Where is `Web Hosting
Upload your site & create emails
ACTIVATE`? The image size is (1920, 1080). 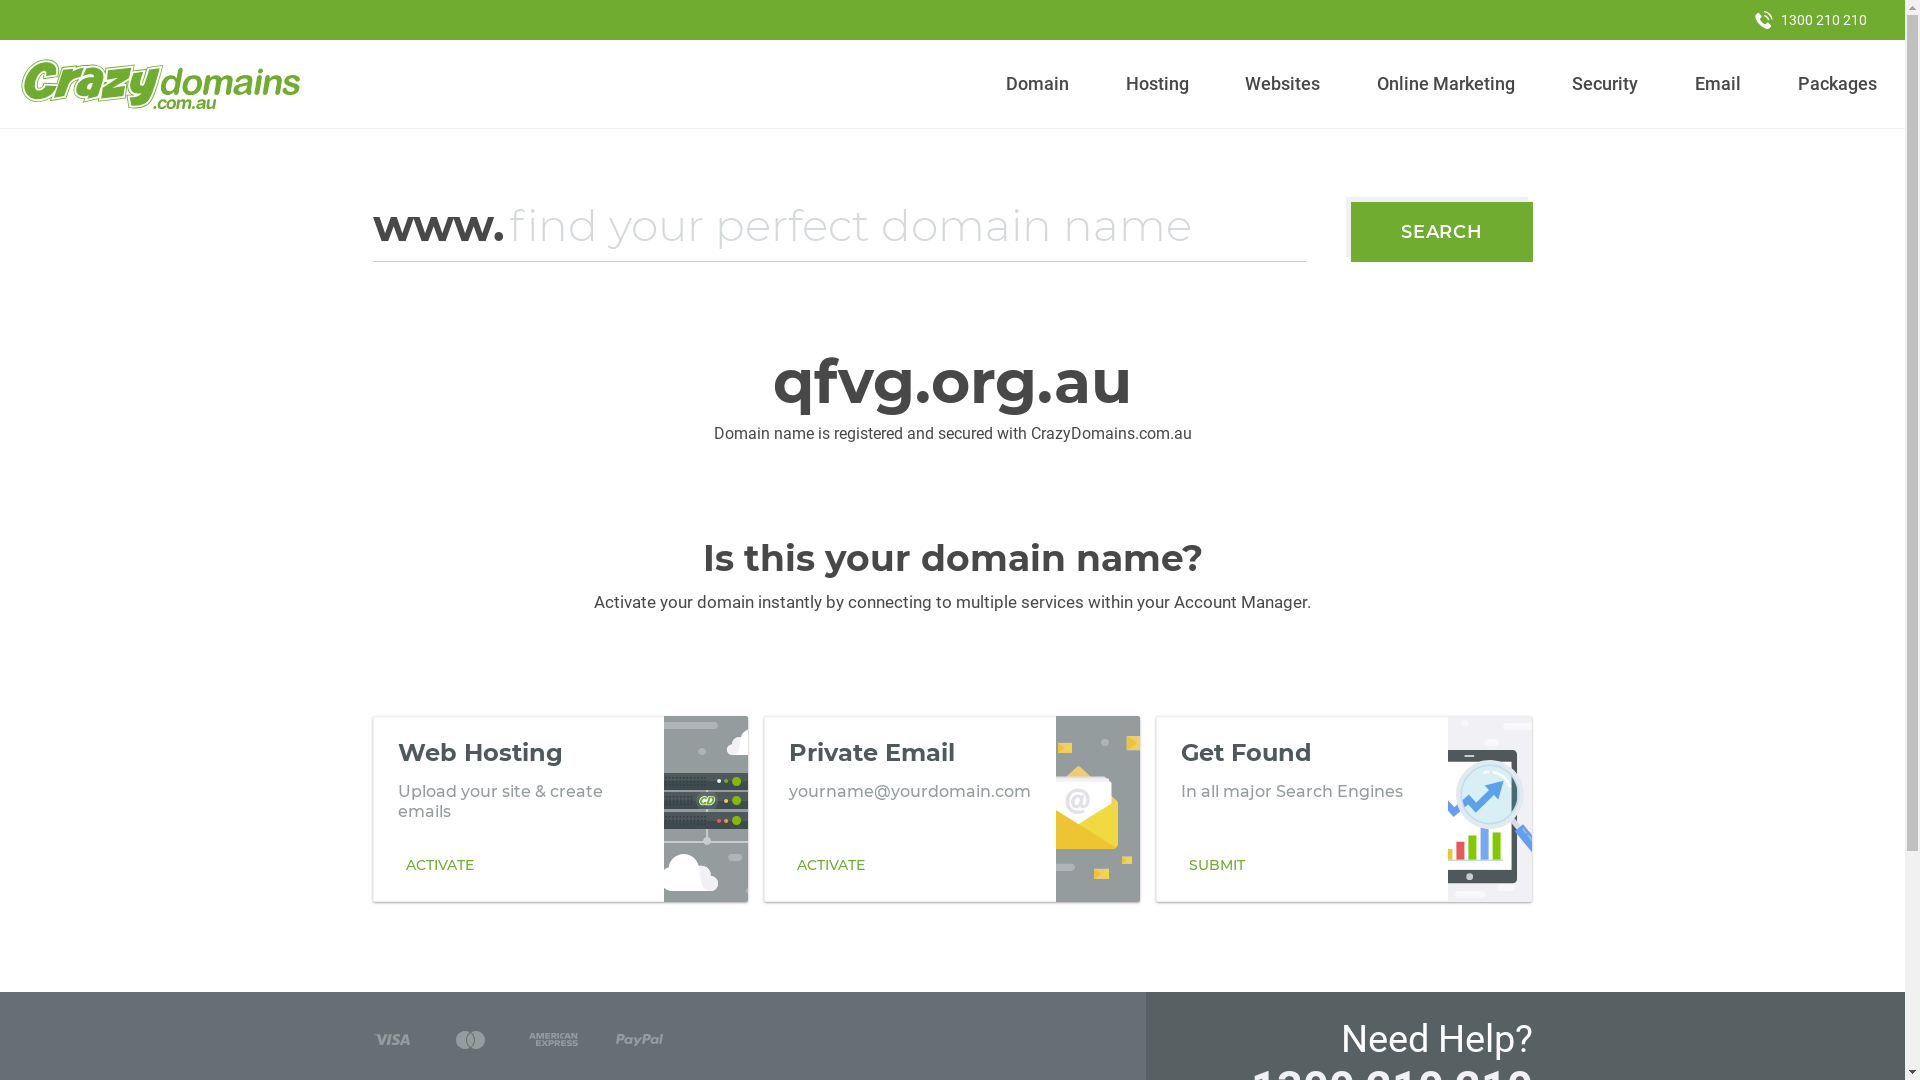 Web Hosting
Upload your site & create emails
ACTIVATE is located at coordinates (560, 809).